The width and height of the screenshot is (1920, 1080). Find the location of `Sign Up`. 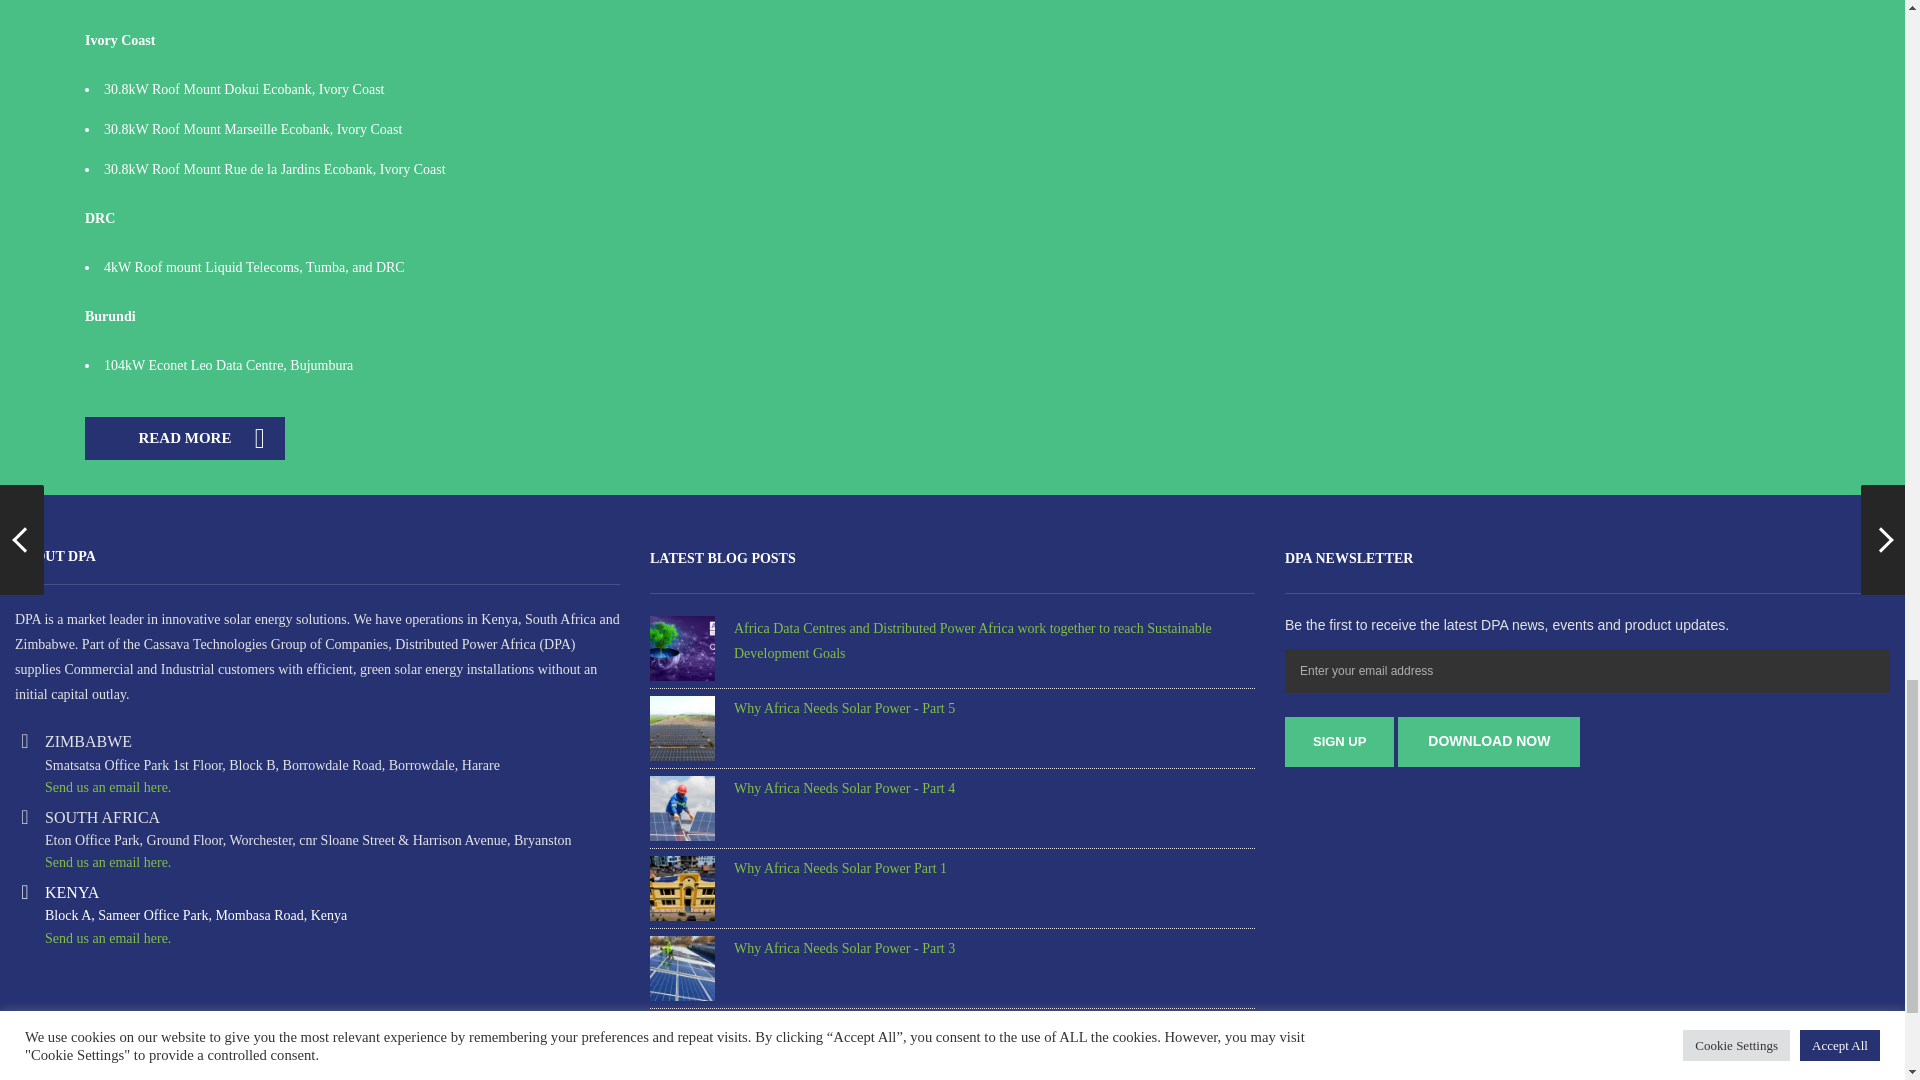

Sign Up is located at coordinates (1338, 742).